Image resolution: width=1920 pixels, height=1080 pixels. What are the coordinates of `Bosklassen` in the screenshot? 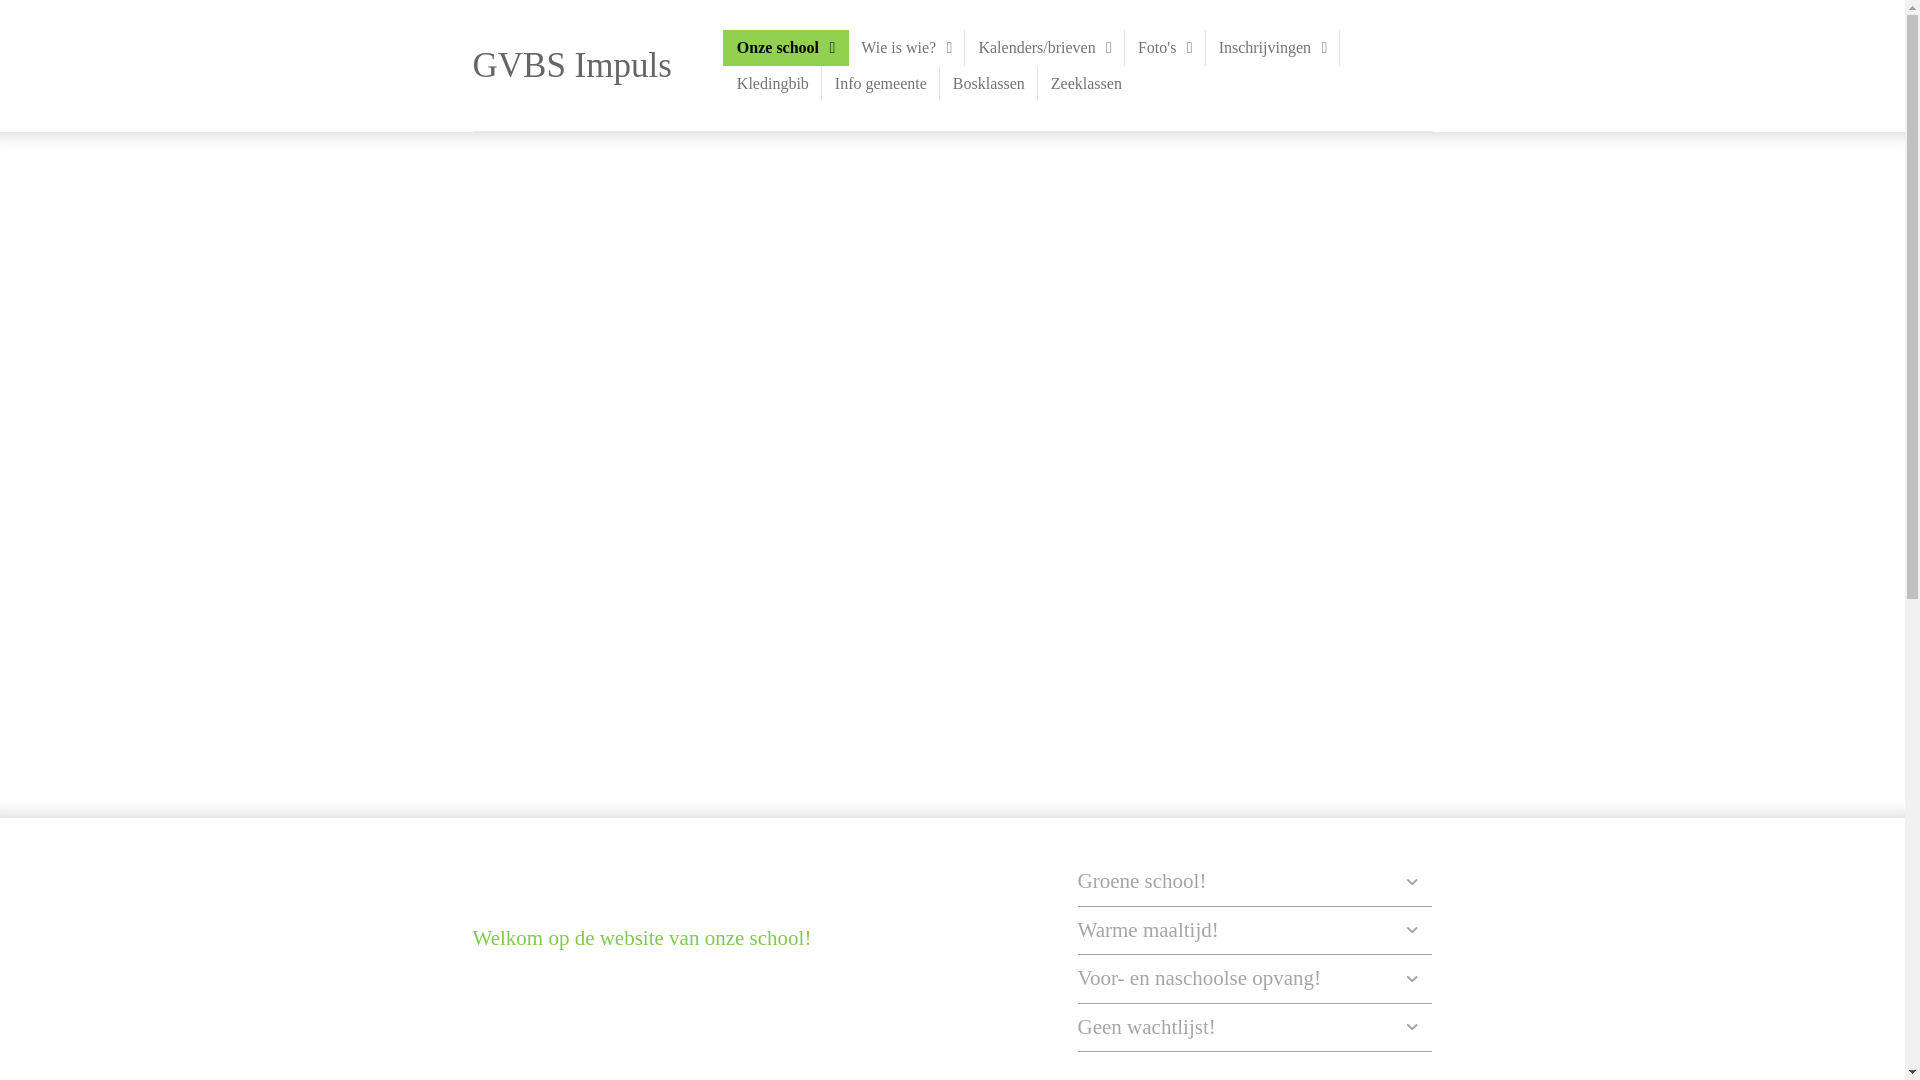 It's located at (989, 84).